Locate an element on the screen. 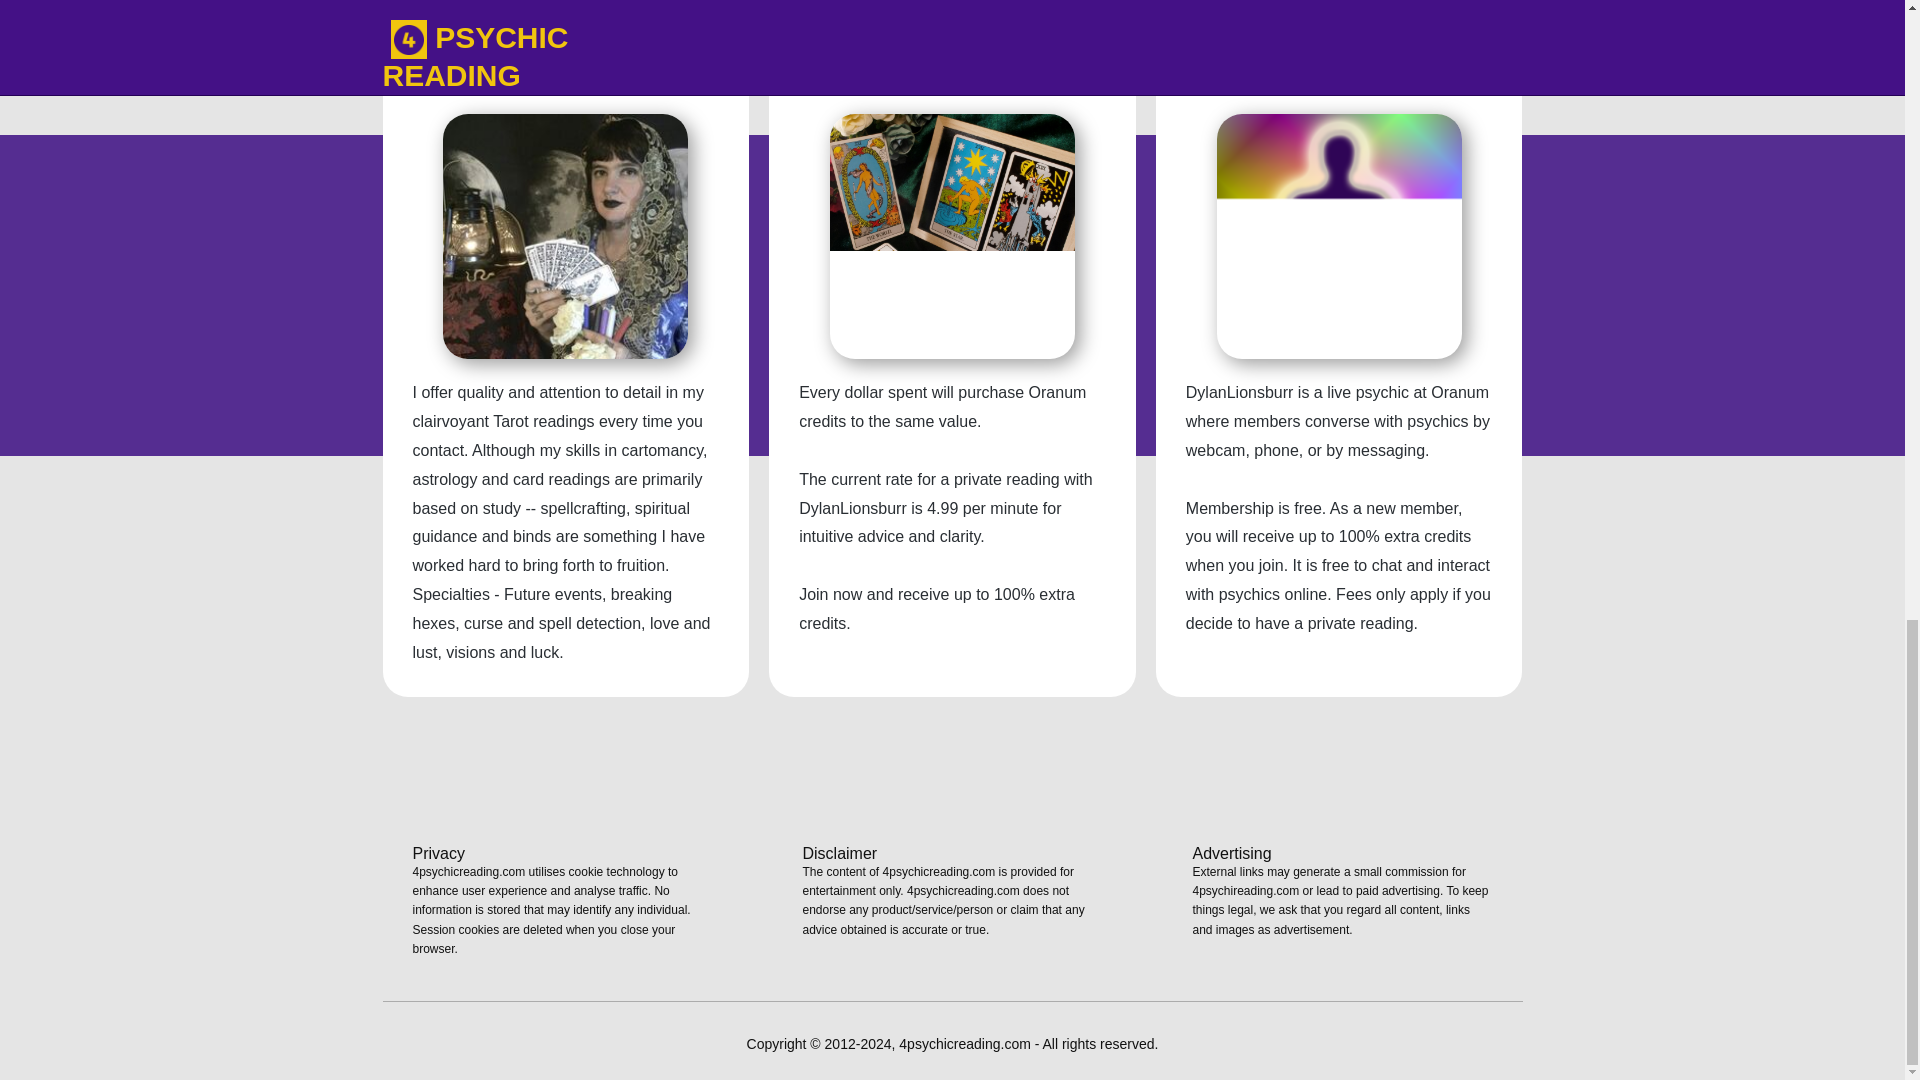 The height and width of the screenshot is (1080, 1920). DYLANLIONSBURR SAYS is located at coordinates (565, 78).